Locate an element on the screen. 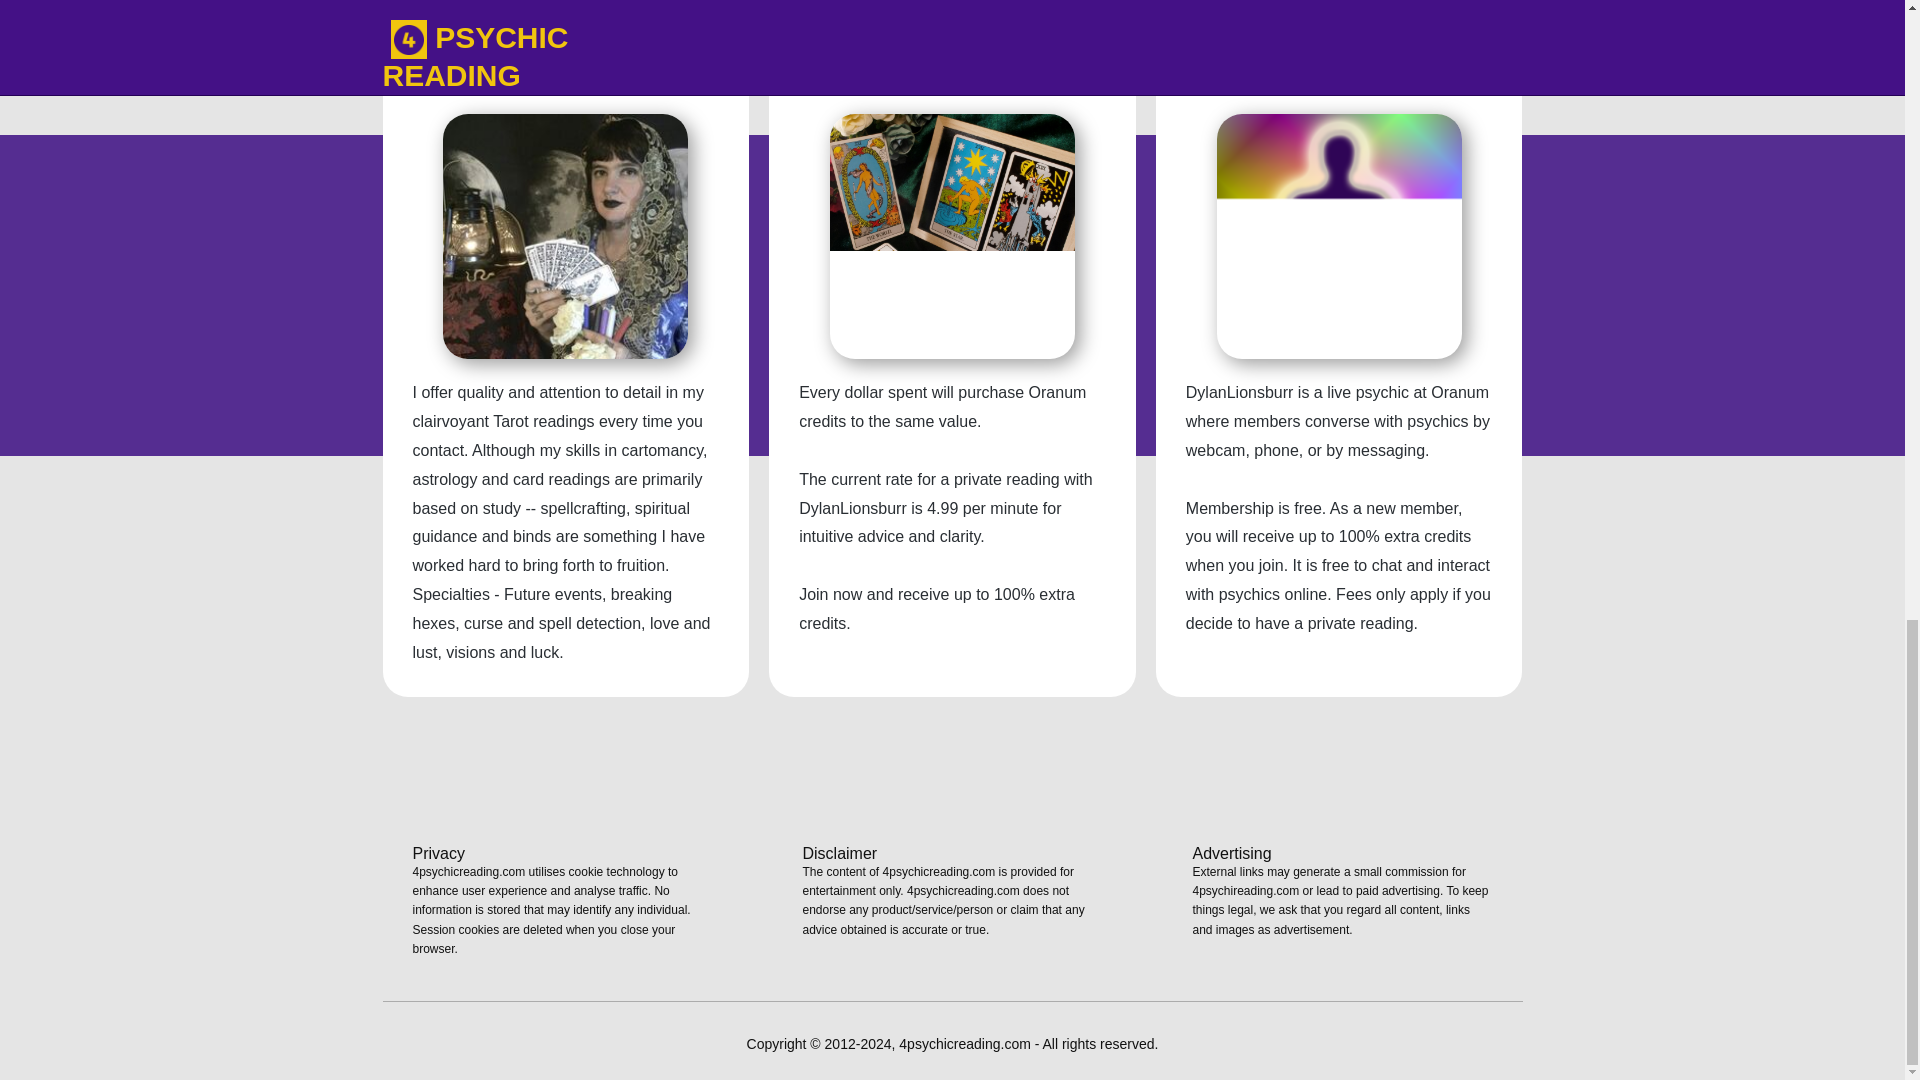 The height and width of the screenshot is (1080, 1920). DYLANLIONSBURR SAYS is located at coordinates (565, 78).